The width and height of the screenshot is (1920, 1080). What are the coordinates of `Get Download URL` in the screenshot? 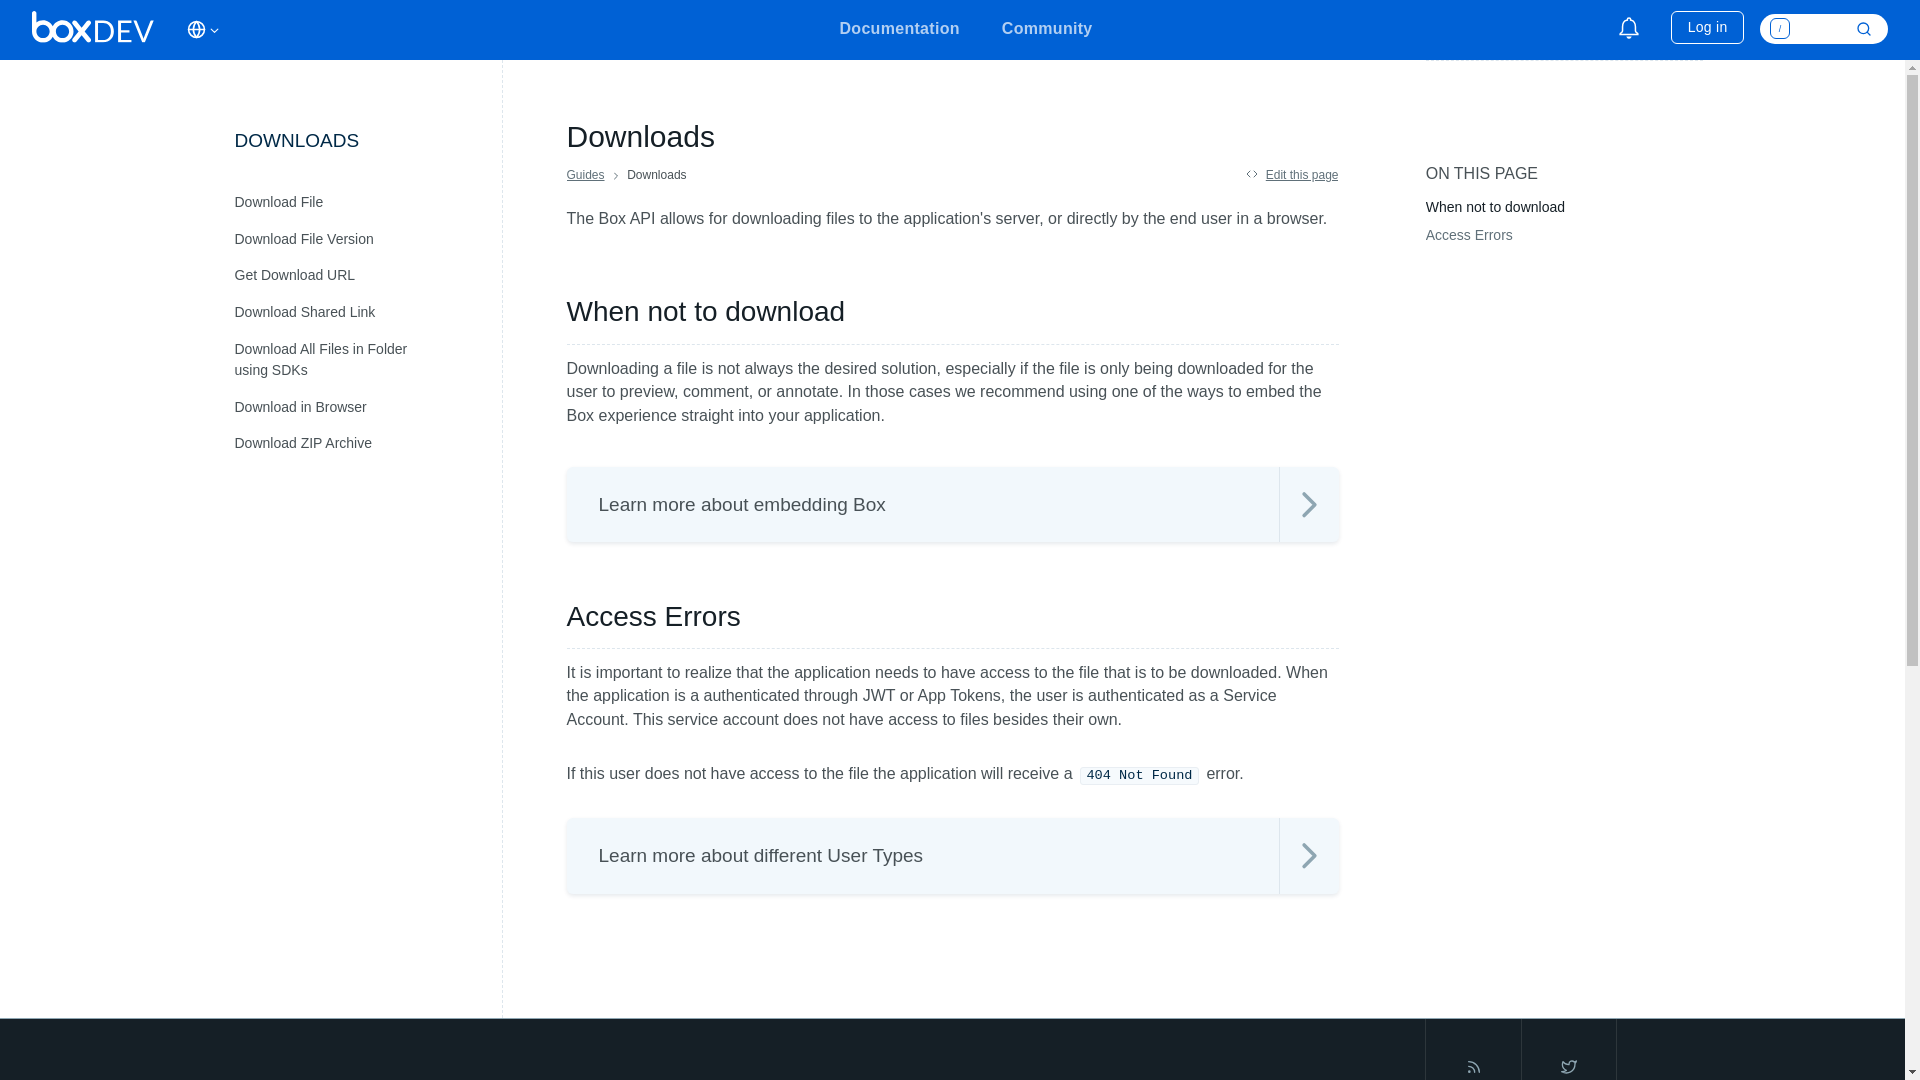 It's located at (352, 275).